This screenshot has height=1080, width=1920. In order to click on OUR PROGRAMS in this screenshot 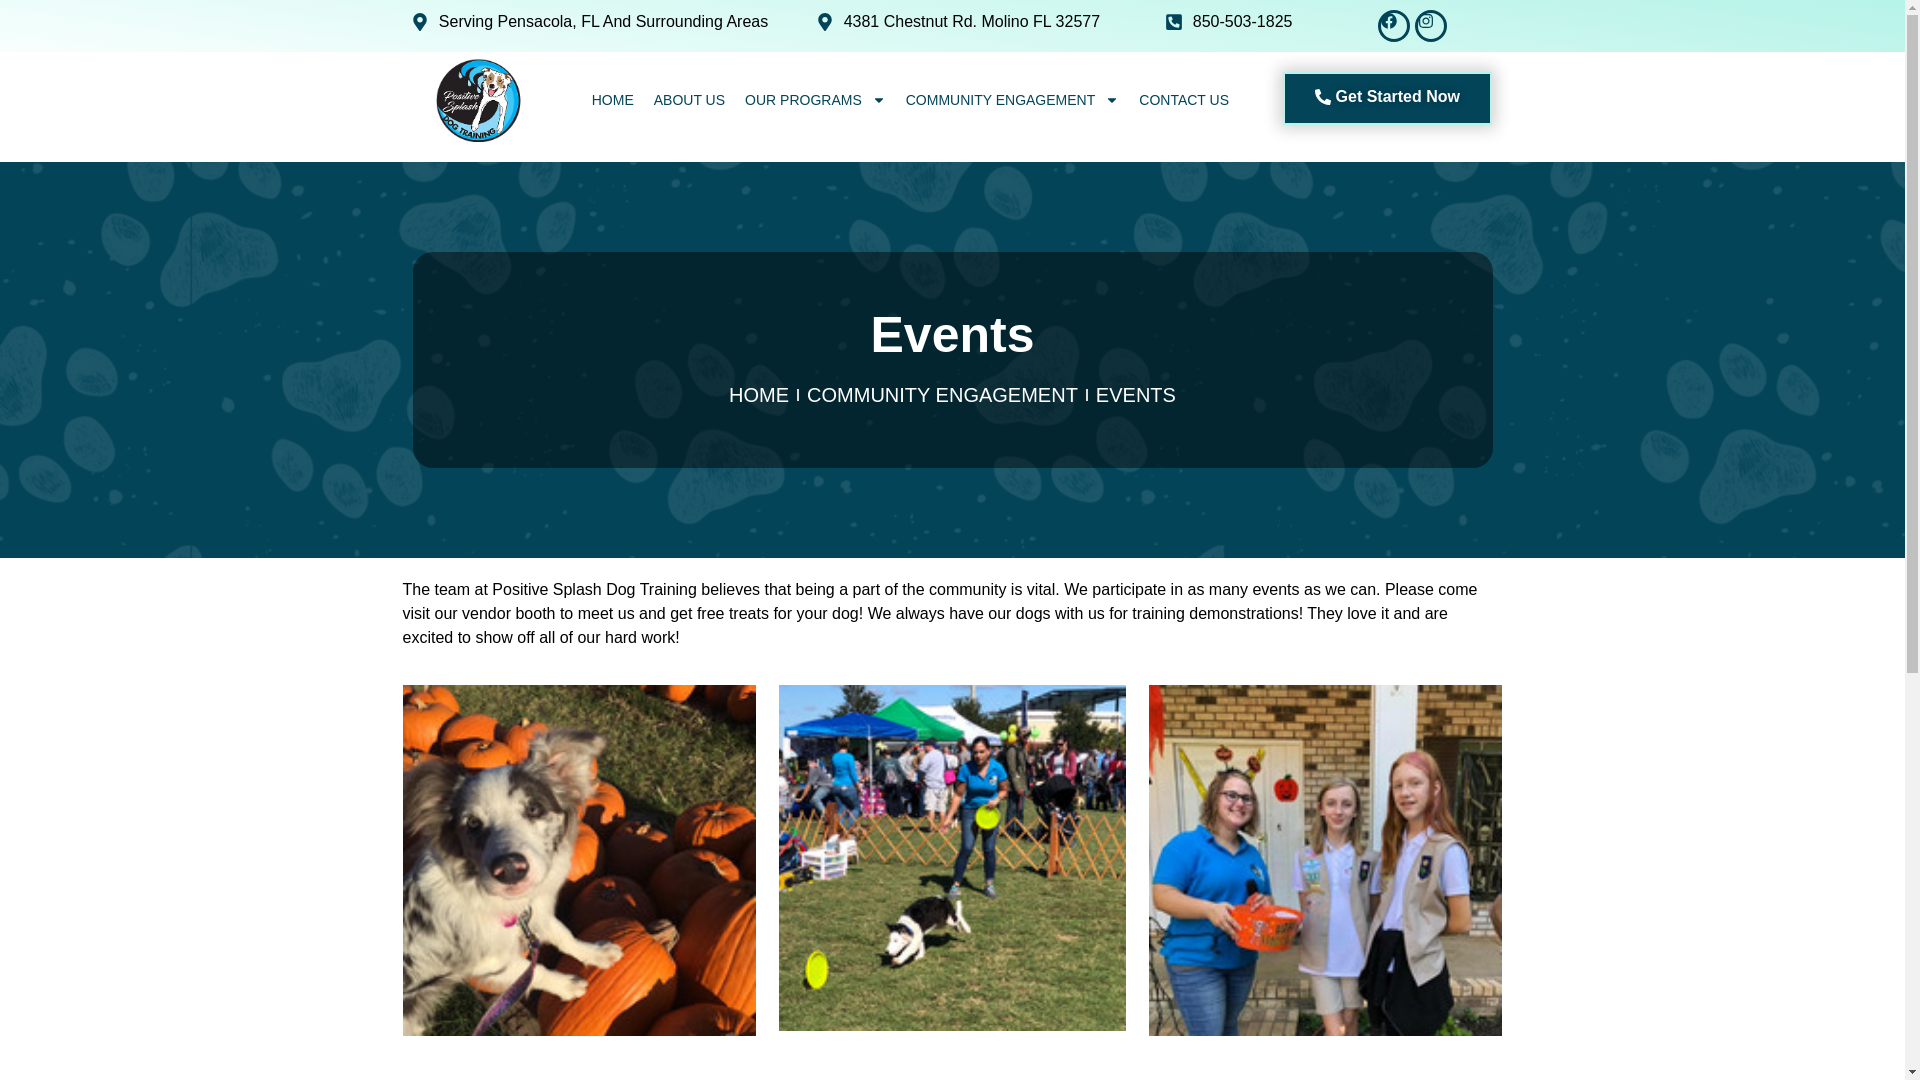, I will do `click(816, 100)`.